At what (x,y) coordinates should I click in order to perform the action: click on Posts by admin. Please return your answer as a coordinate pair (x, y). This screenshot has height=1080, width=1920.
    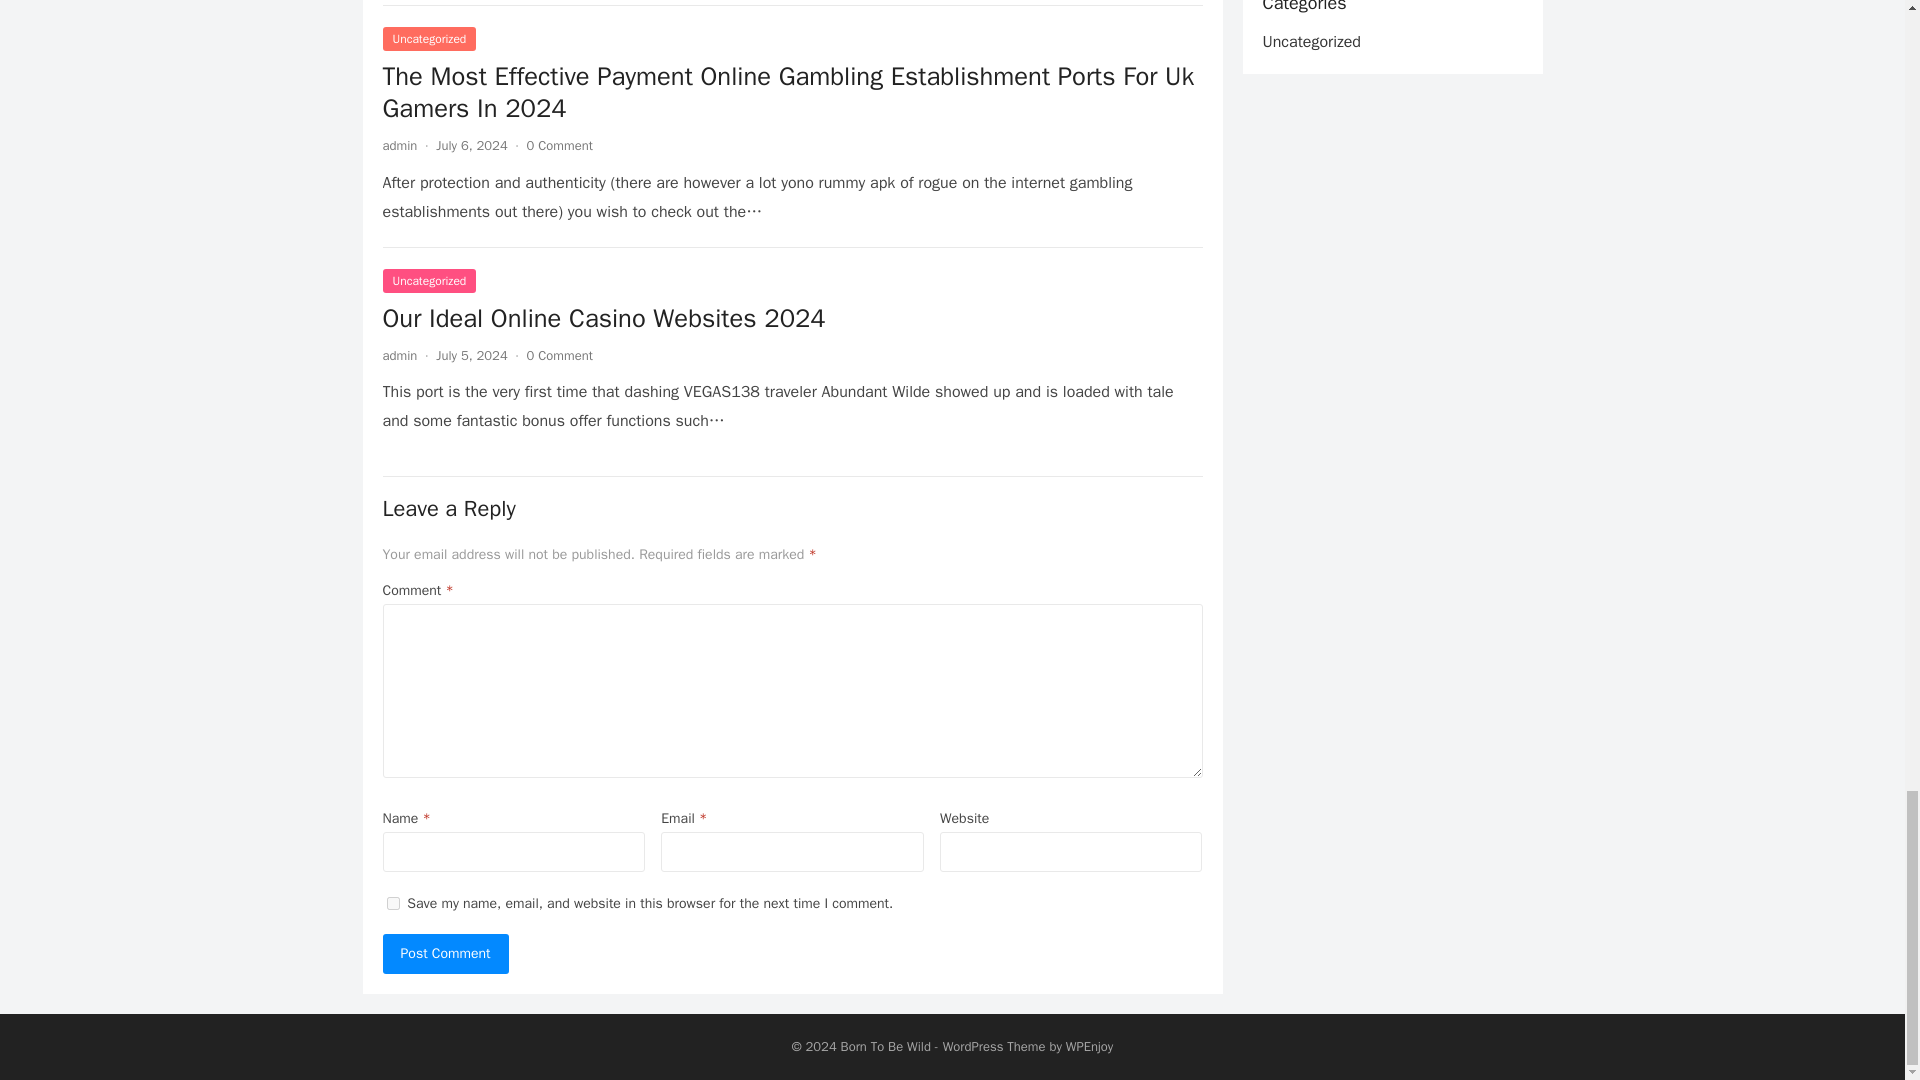
    Looking at the image, I should click on (399, 146).